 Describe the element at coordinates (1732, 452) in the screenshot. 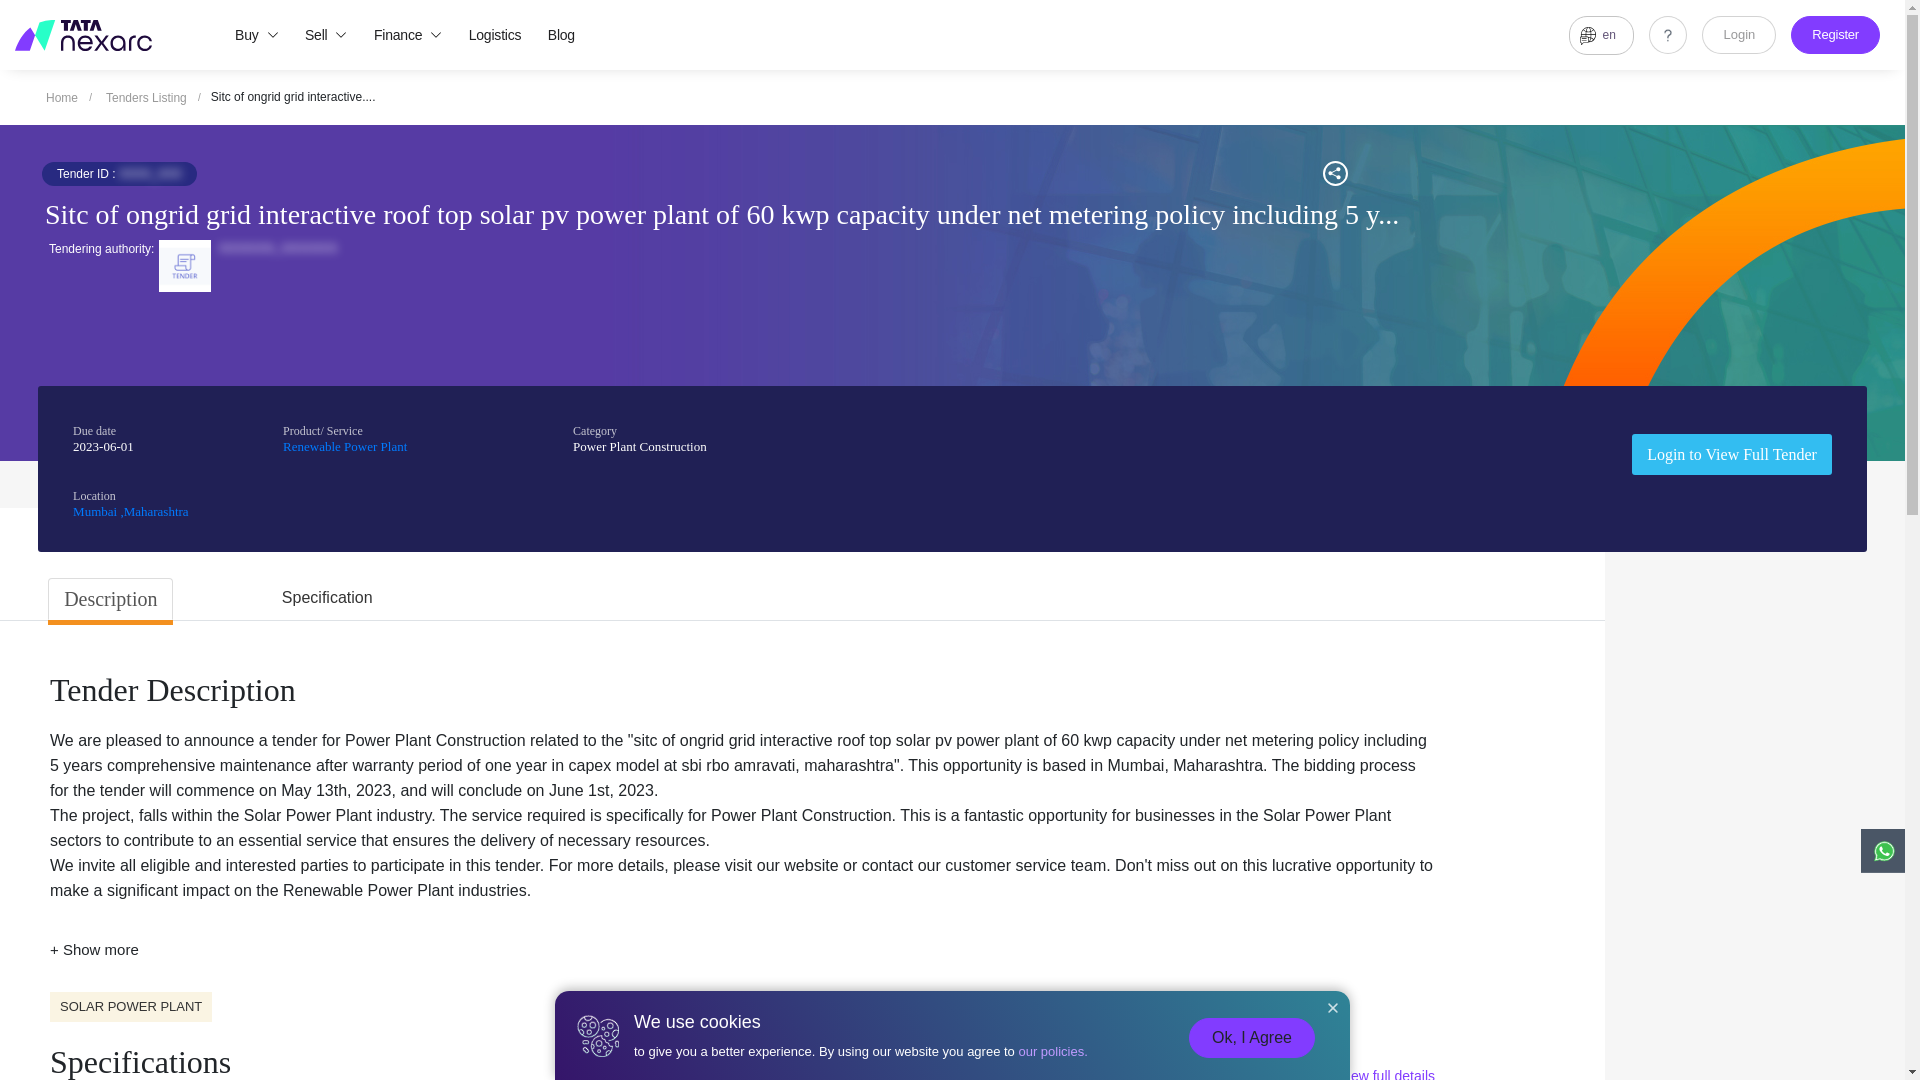

I see `Login to View Full Tender` at that location.